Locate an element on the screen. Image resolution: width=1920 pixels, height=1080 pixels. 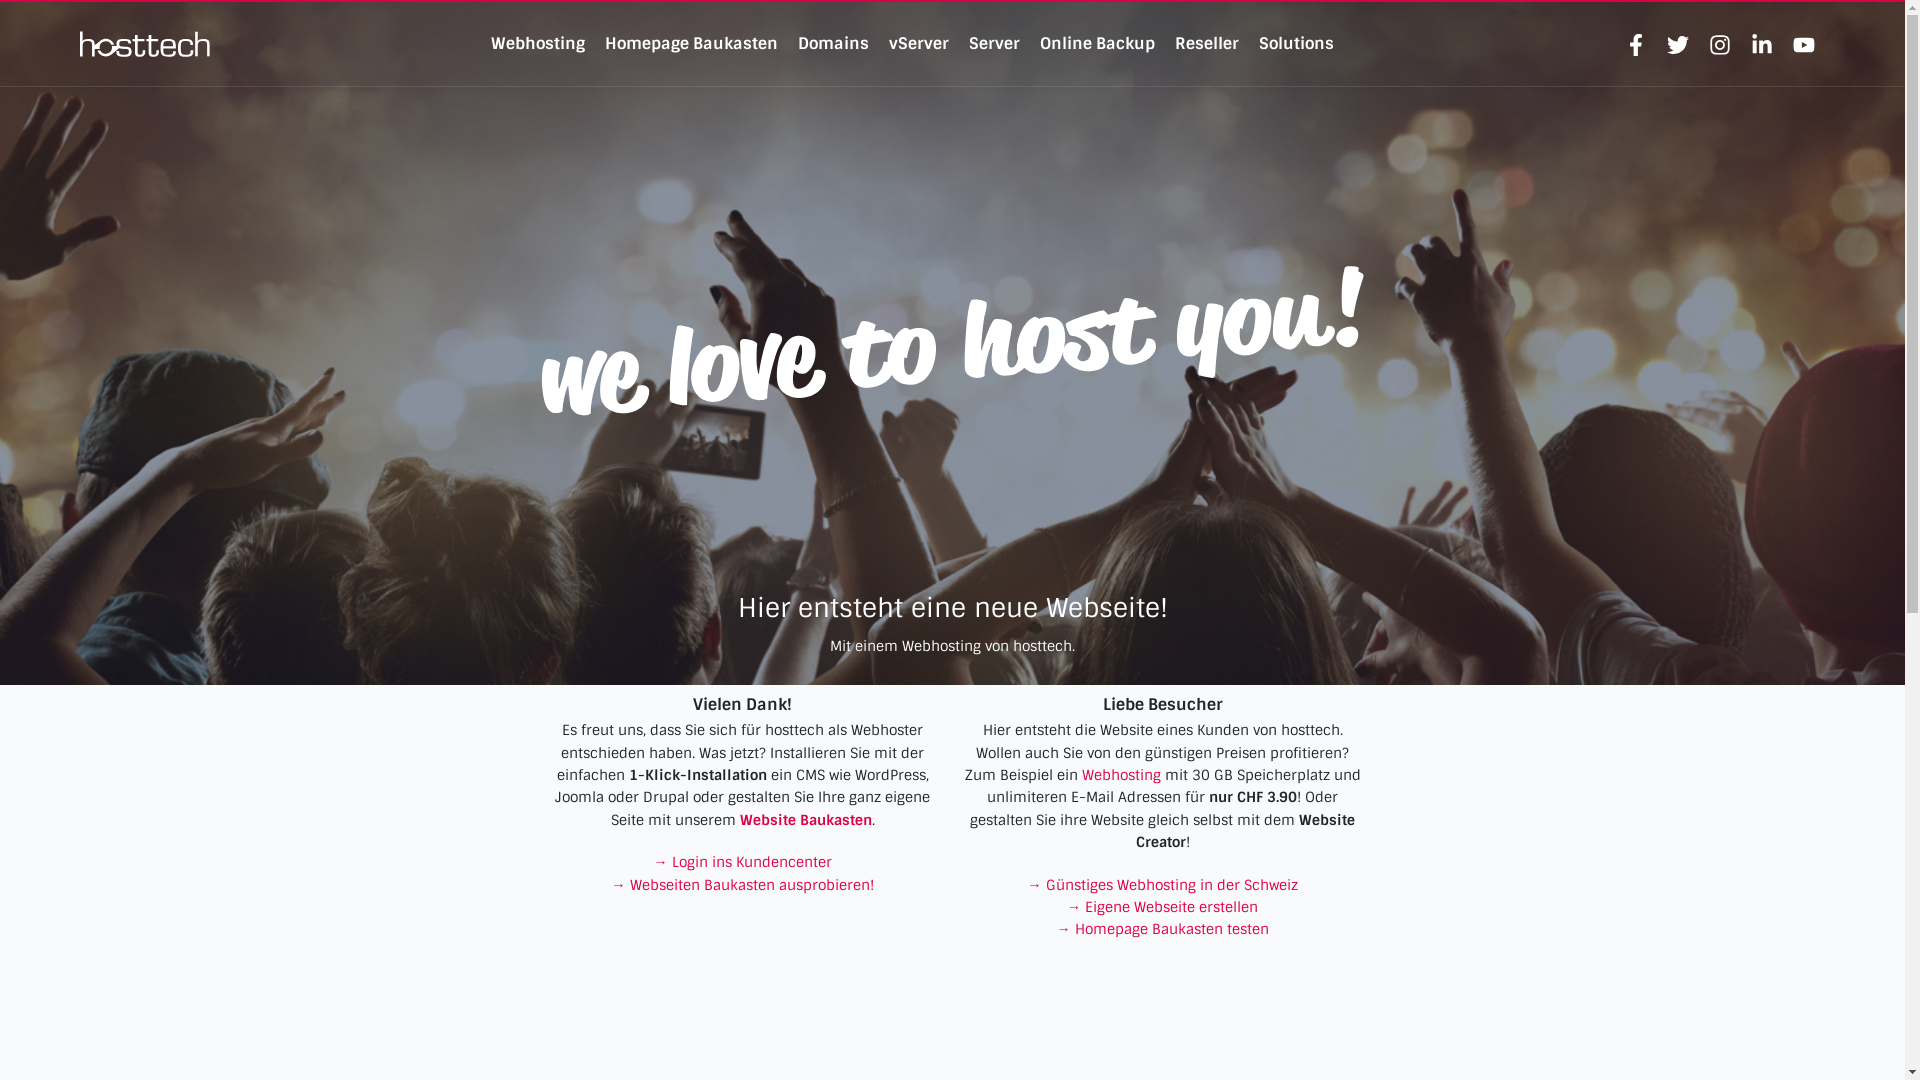
Website Baukasten is located at coordinates (806, 820).